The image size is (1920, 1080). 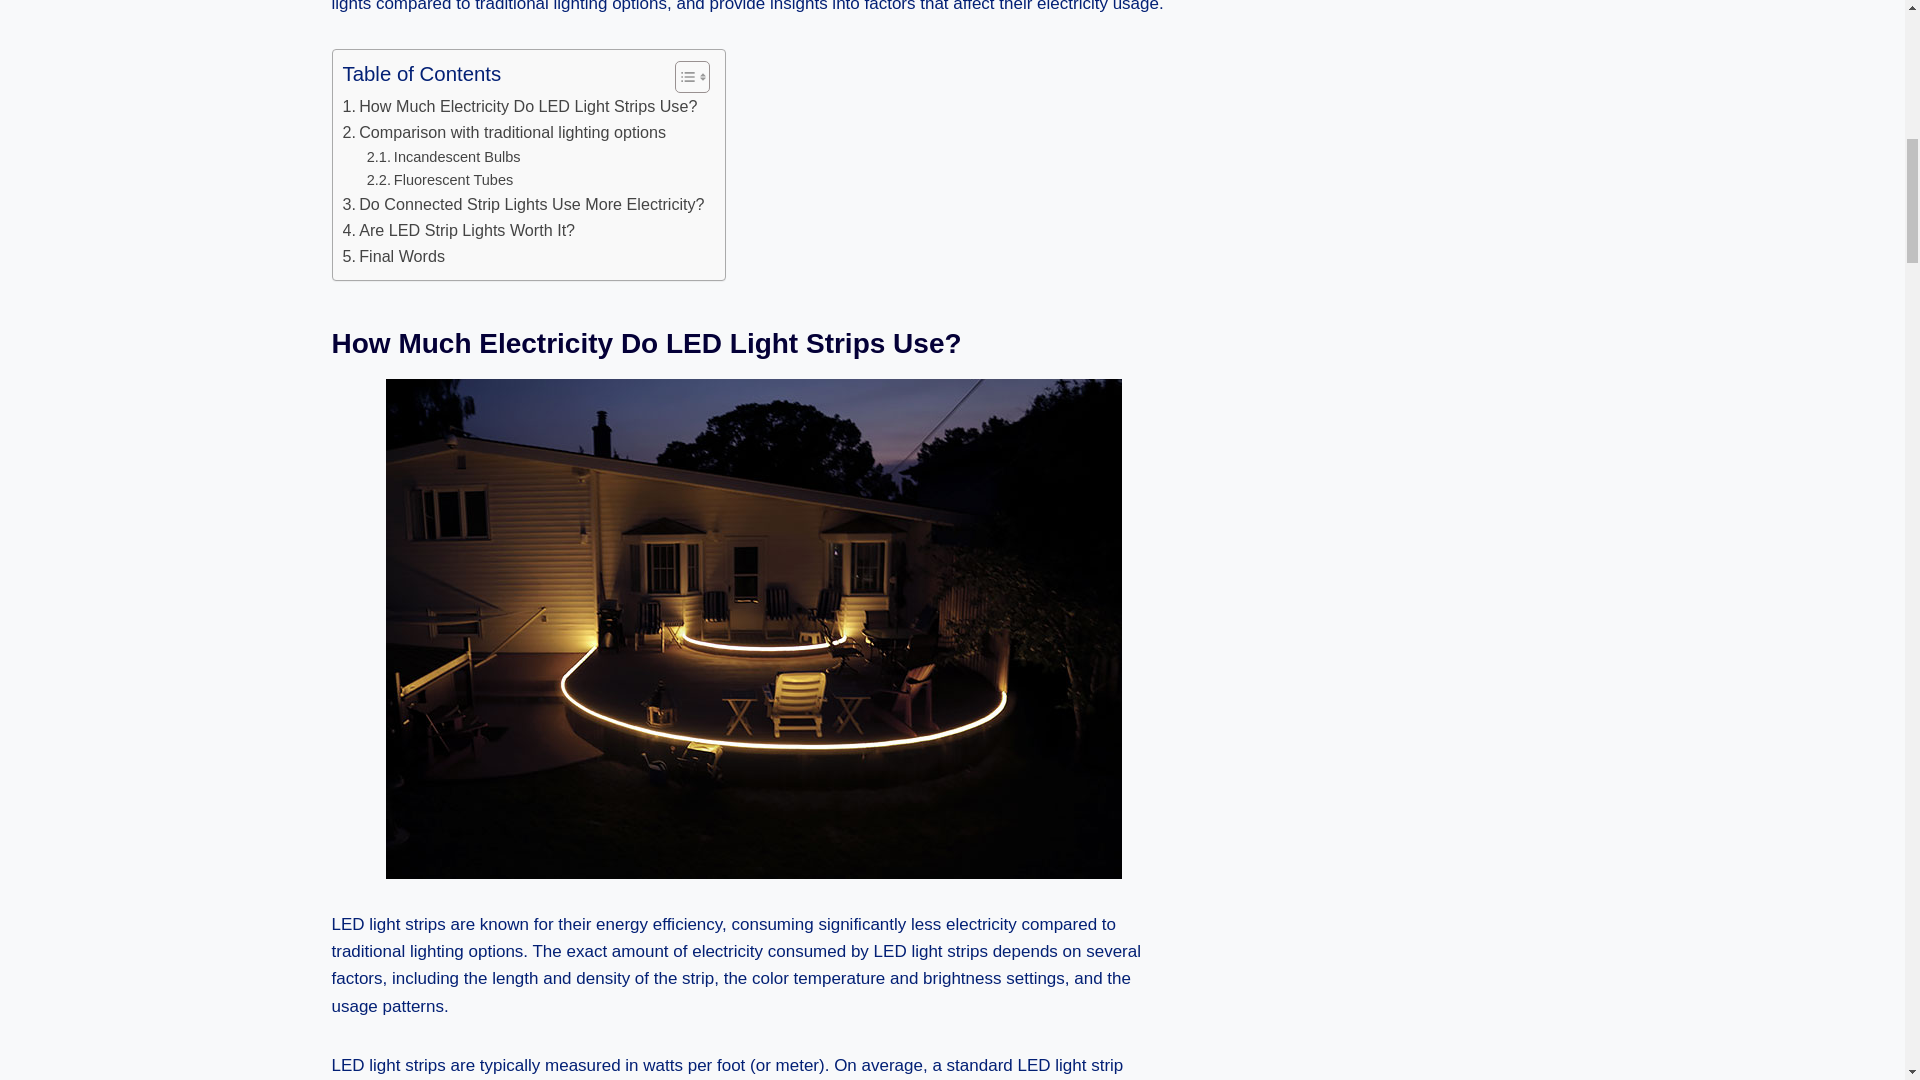 I want to click on Fluorescent Tubes, so click(x=440, y=180).